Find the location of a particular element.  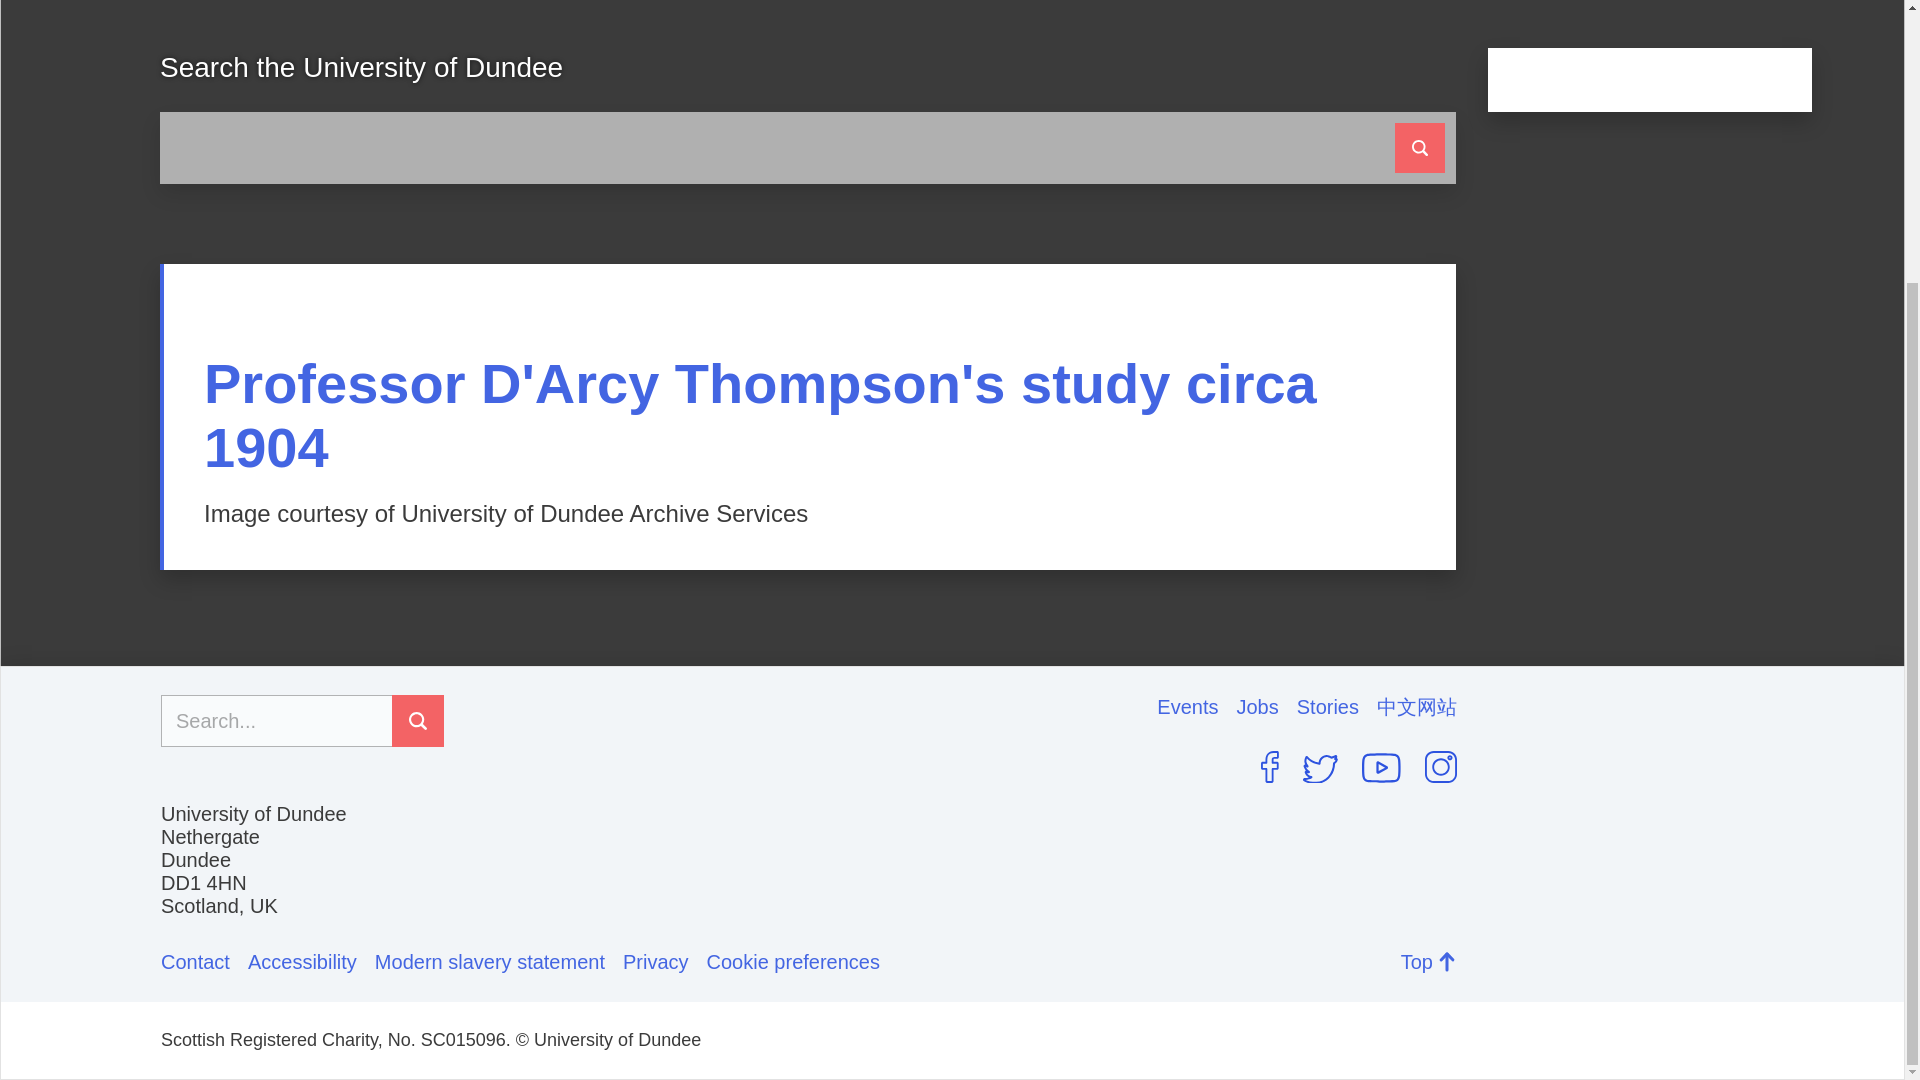

Explore our Chinese language website  is located at coordinates (1416, 707).